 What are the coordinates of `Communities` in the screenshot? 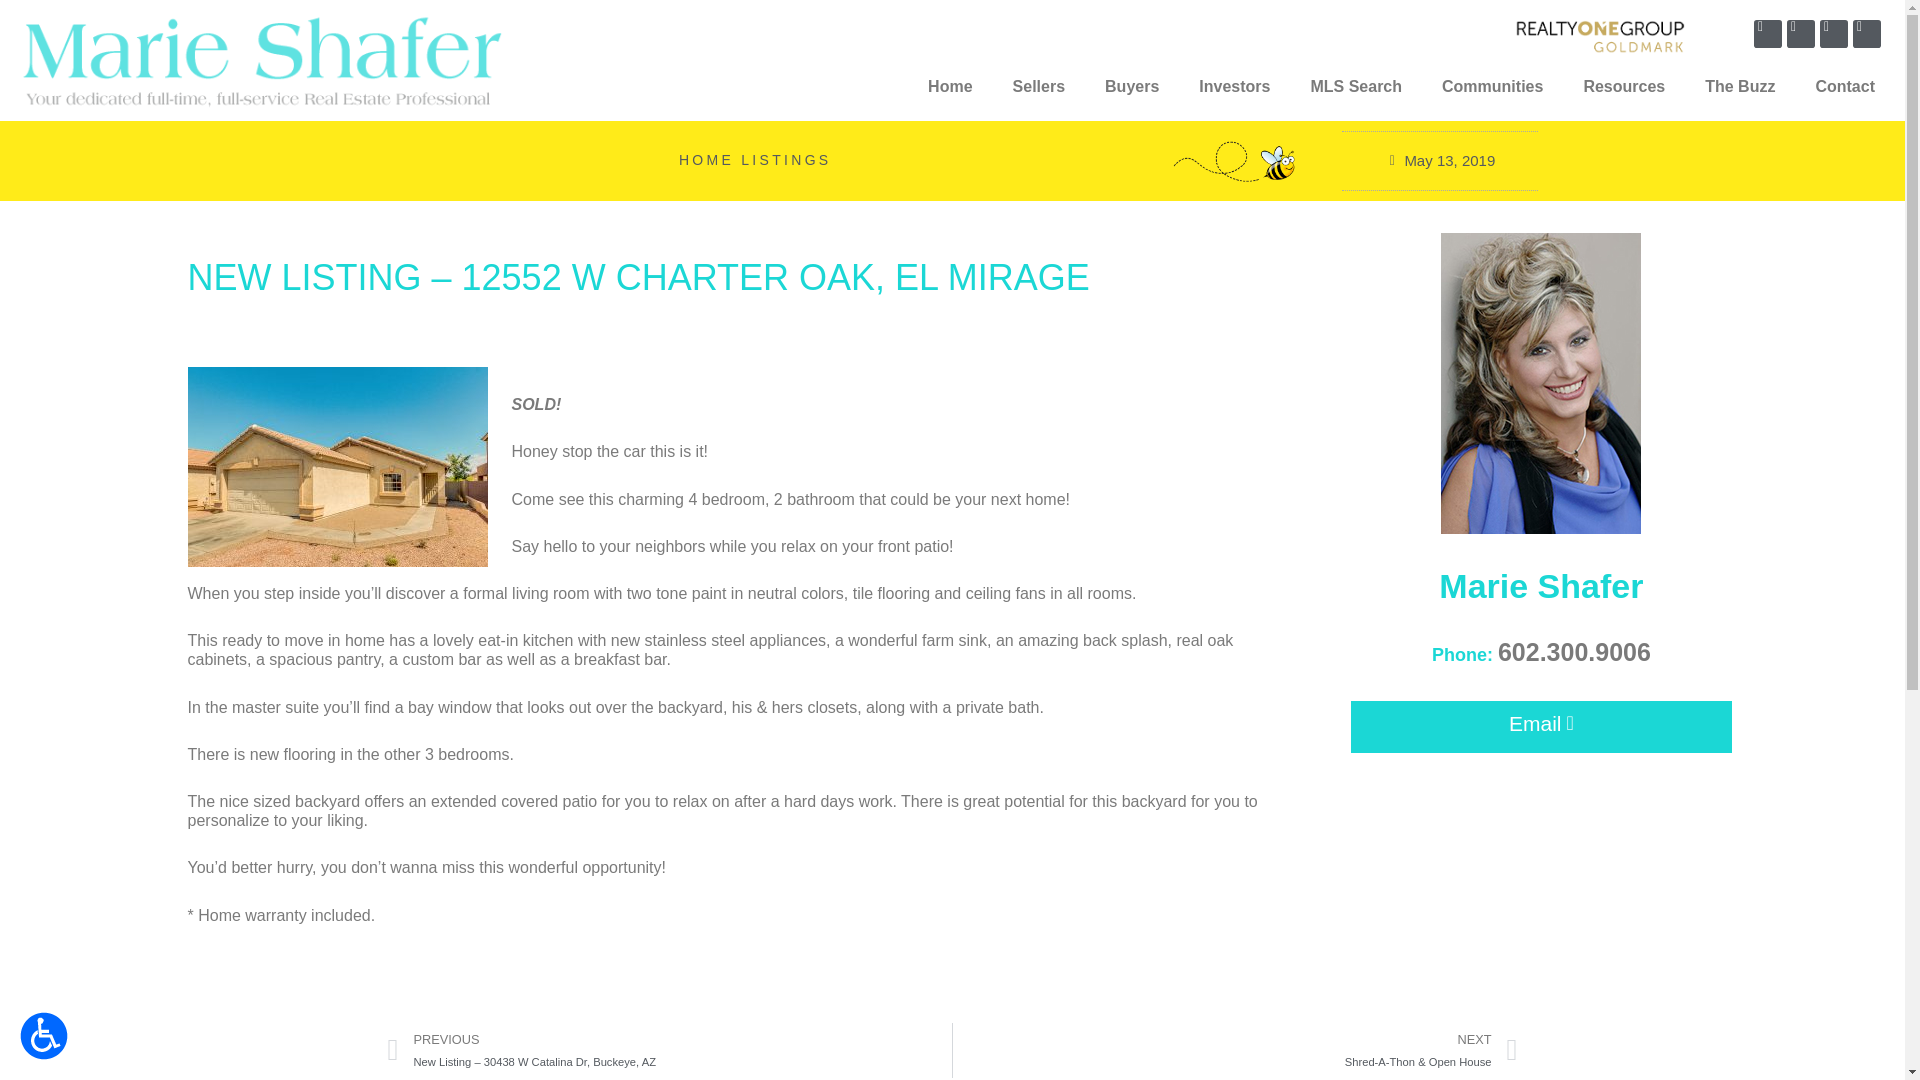 It's located at (1492, 86).